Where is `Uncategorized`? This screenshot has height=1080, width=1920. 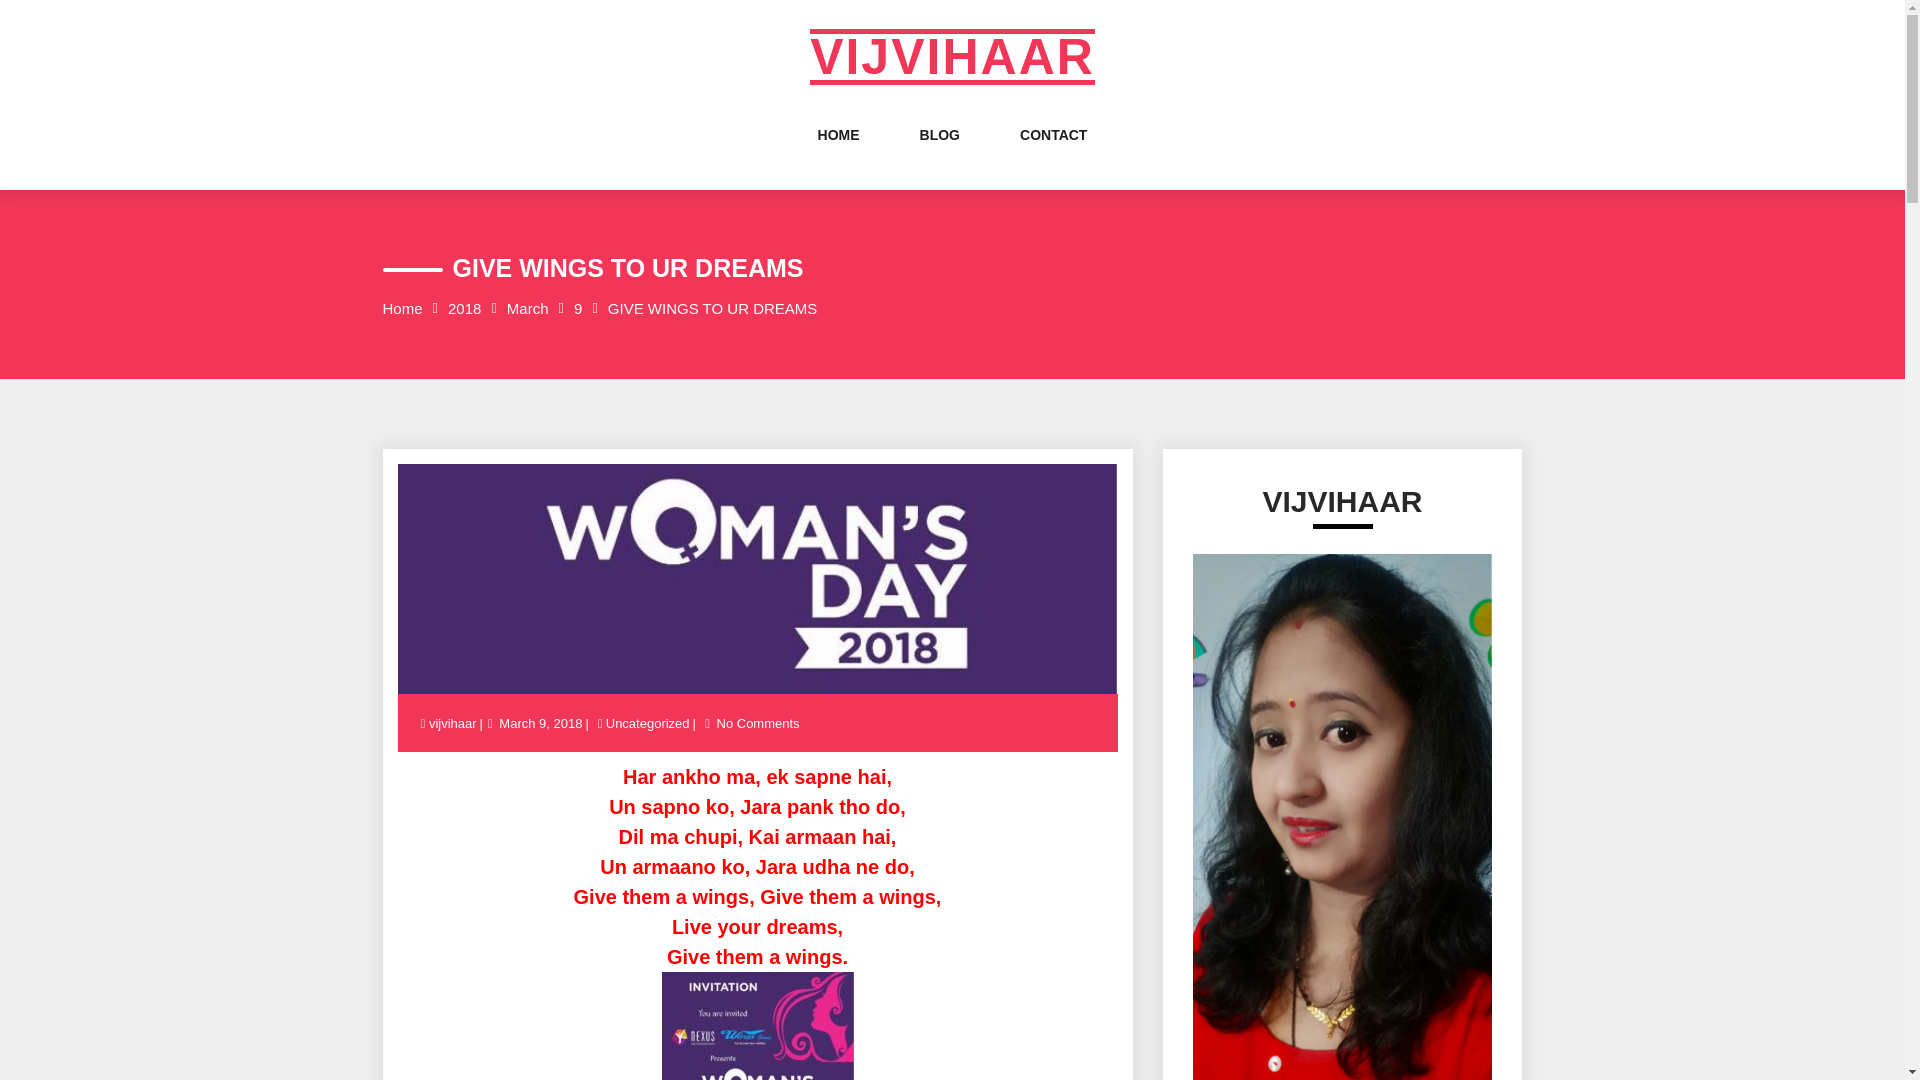 Uncategorized is located at coordinates (648, 724).